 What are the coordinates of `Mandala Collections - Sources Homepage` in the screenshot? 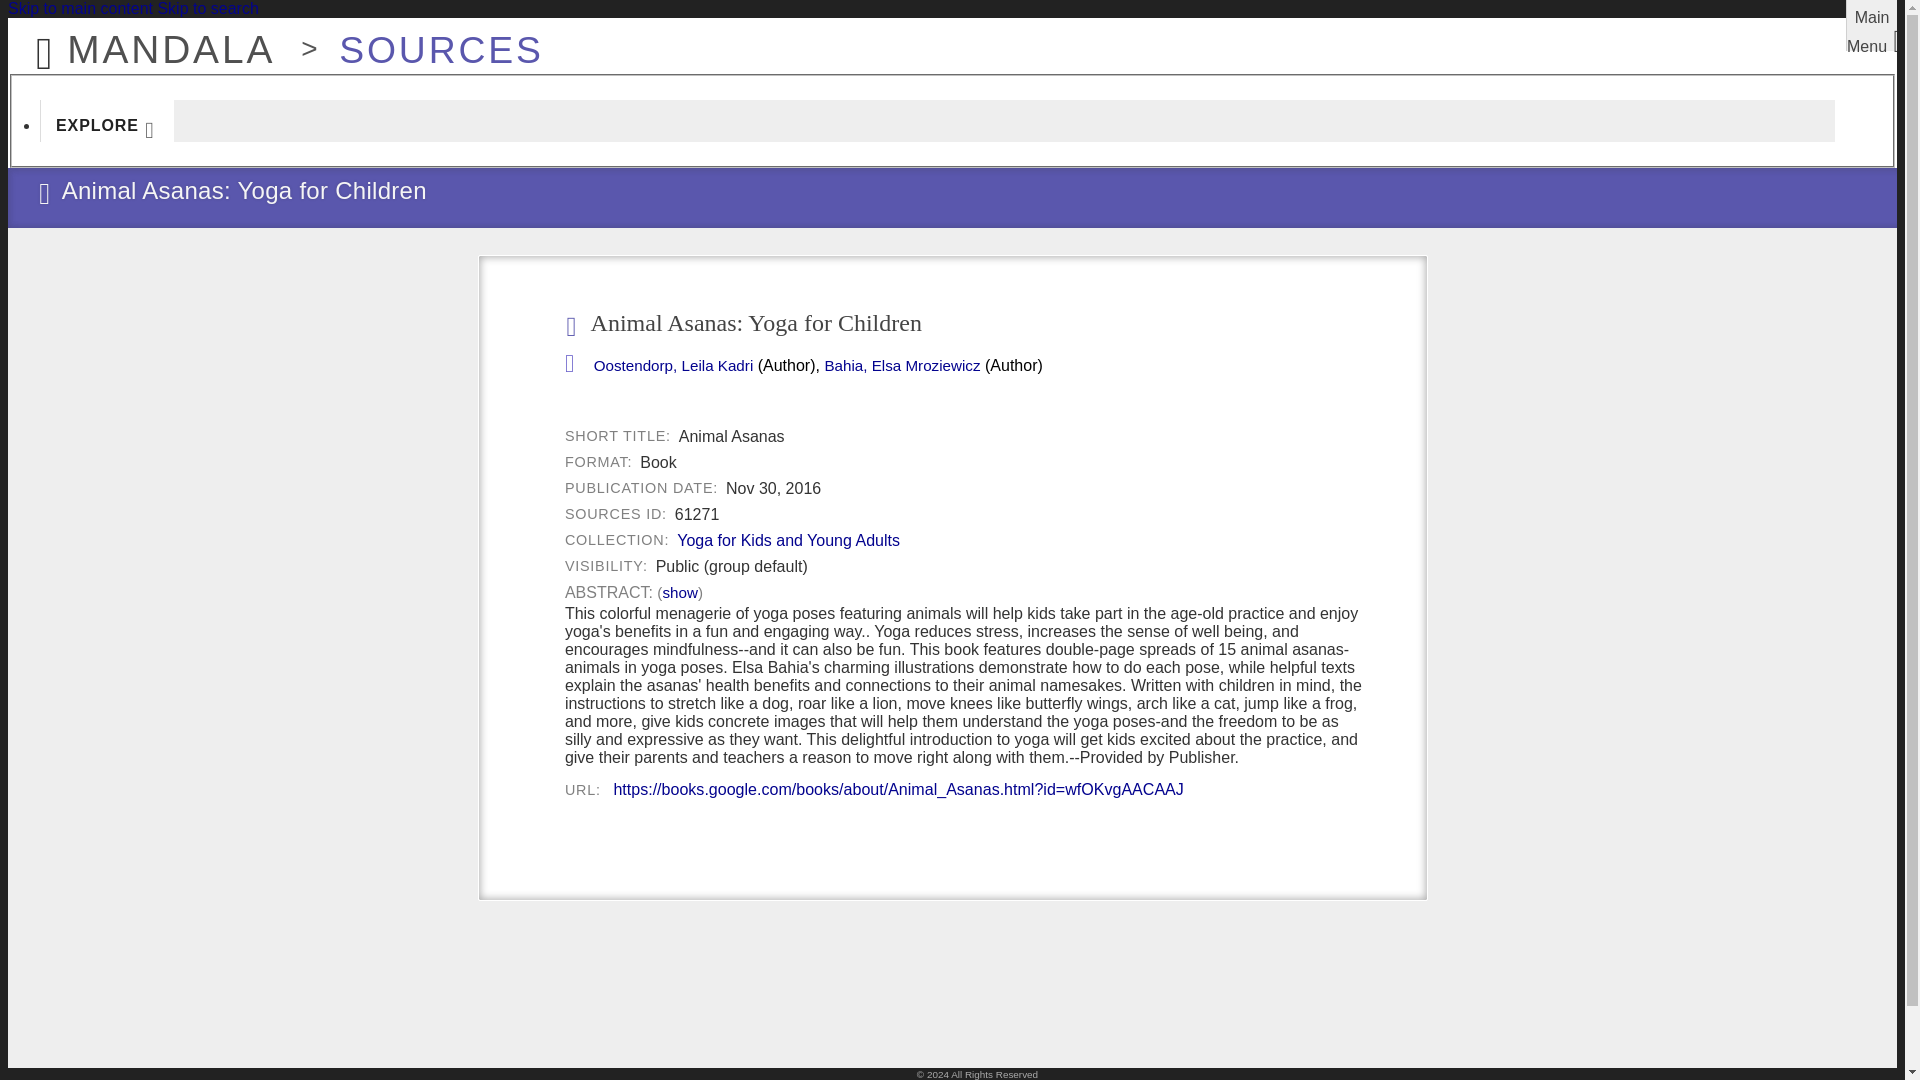 It's located at (430, 39).